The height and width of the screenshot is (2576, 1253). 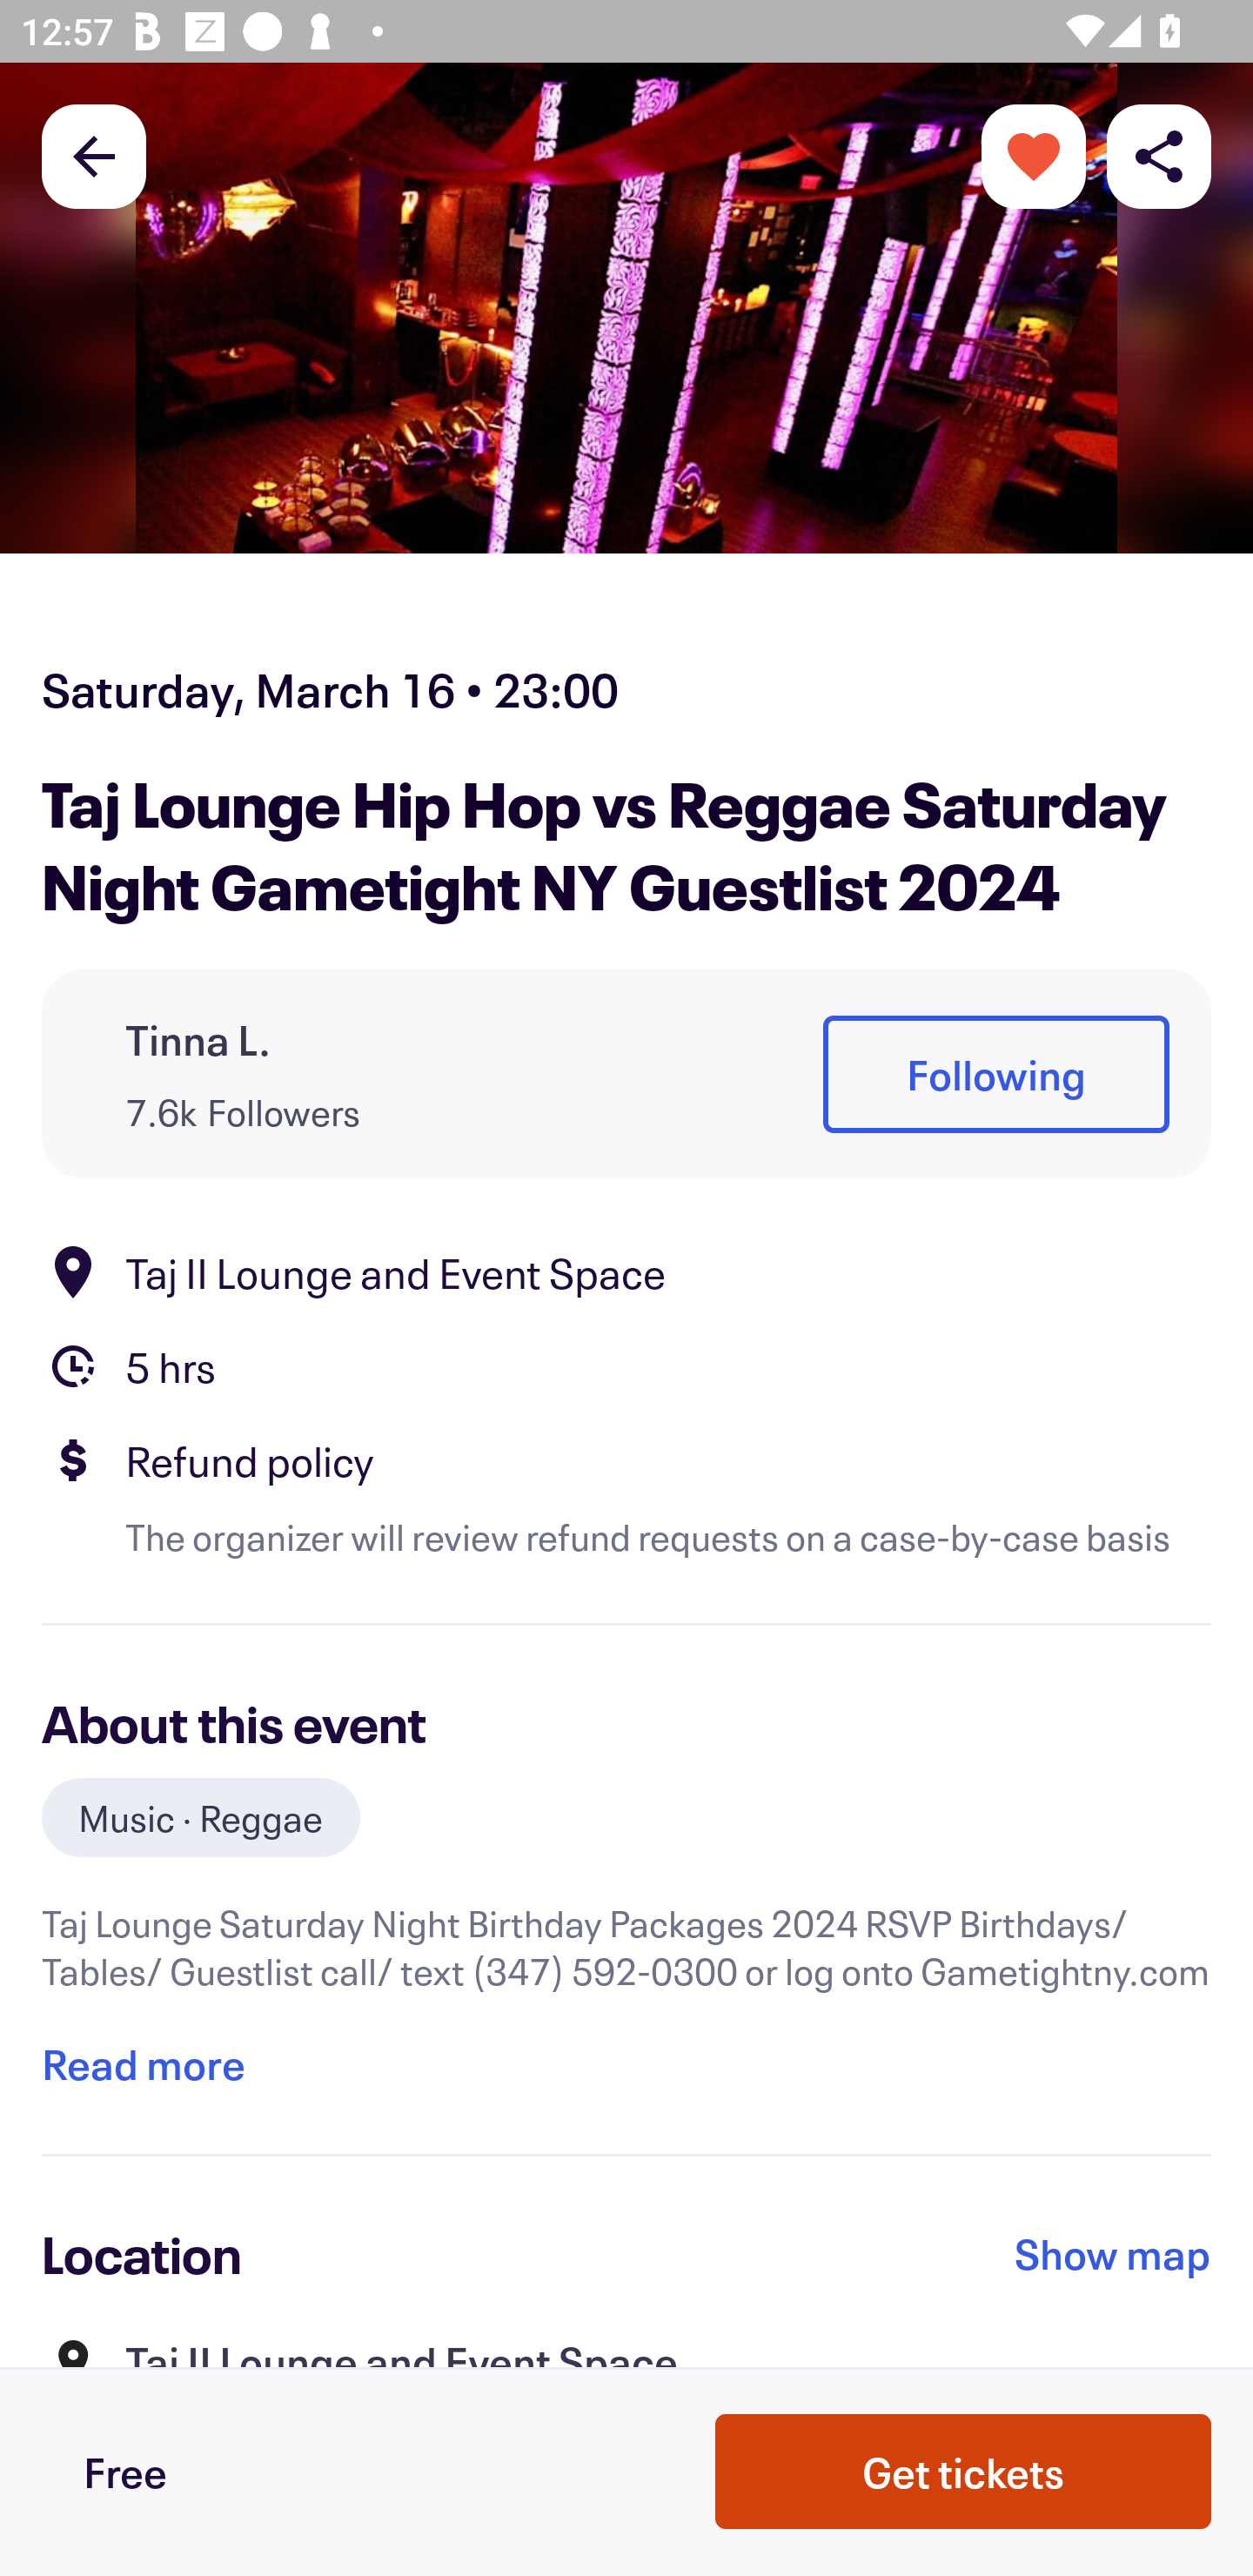 What do you see at coordinates (94, 155) in the screenshot?
I see `Back` at bounding box center [94, 155].